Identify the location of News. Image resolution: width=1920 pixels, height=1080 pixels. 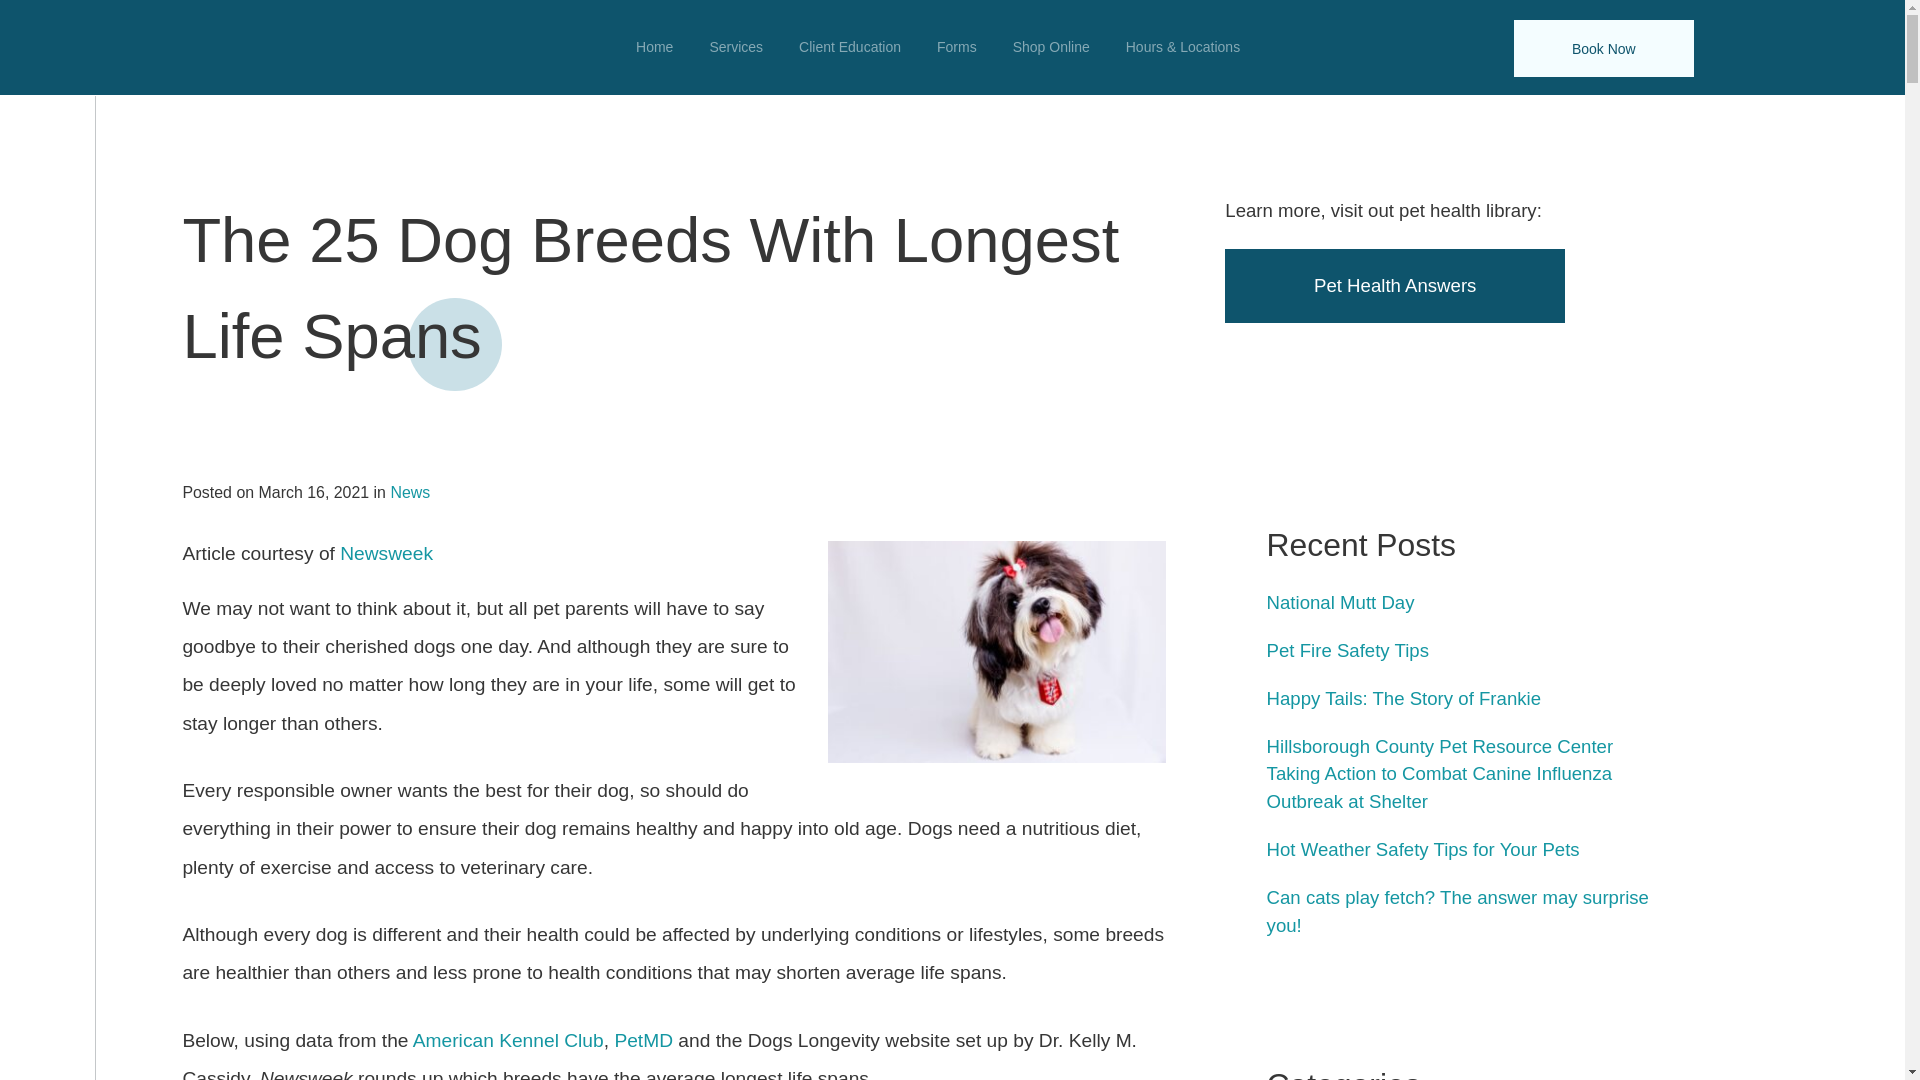
(410, 492).